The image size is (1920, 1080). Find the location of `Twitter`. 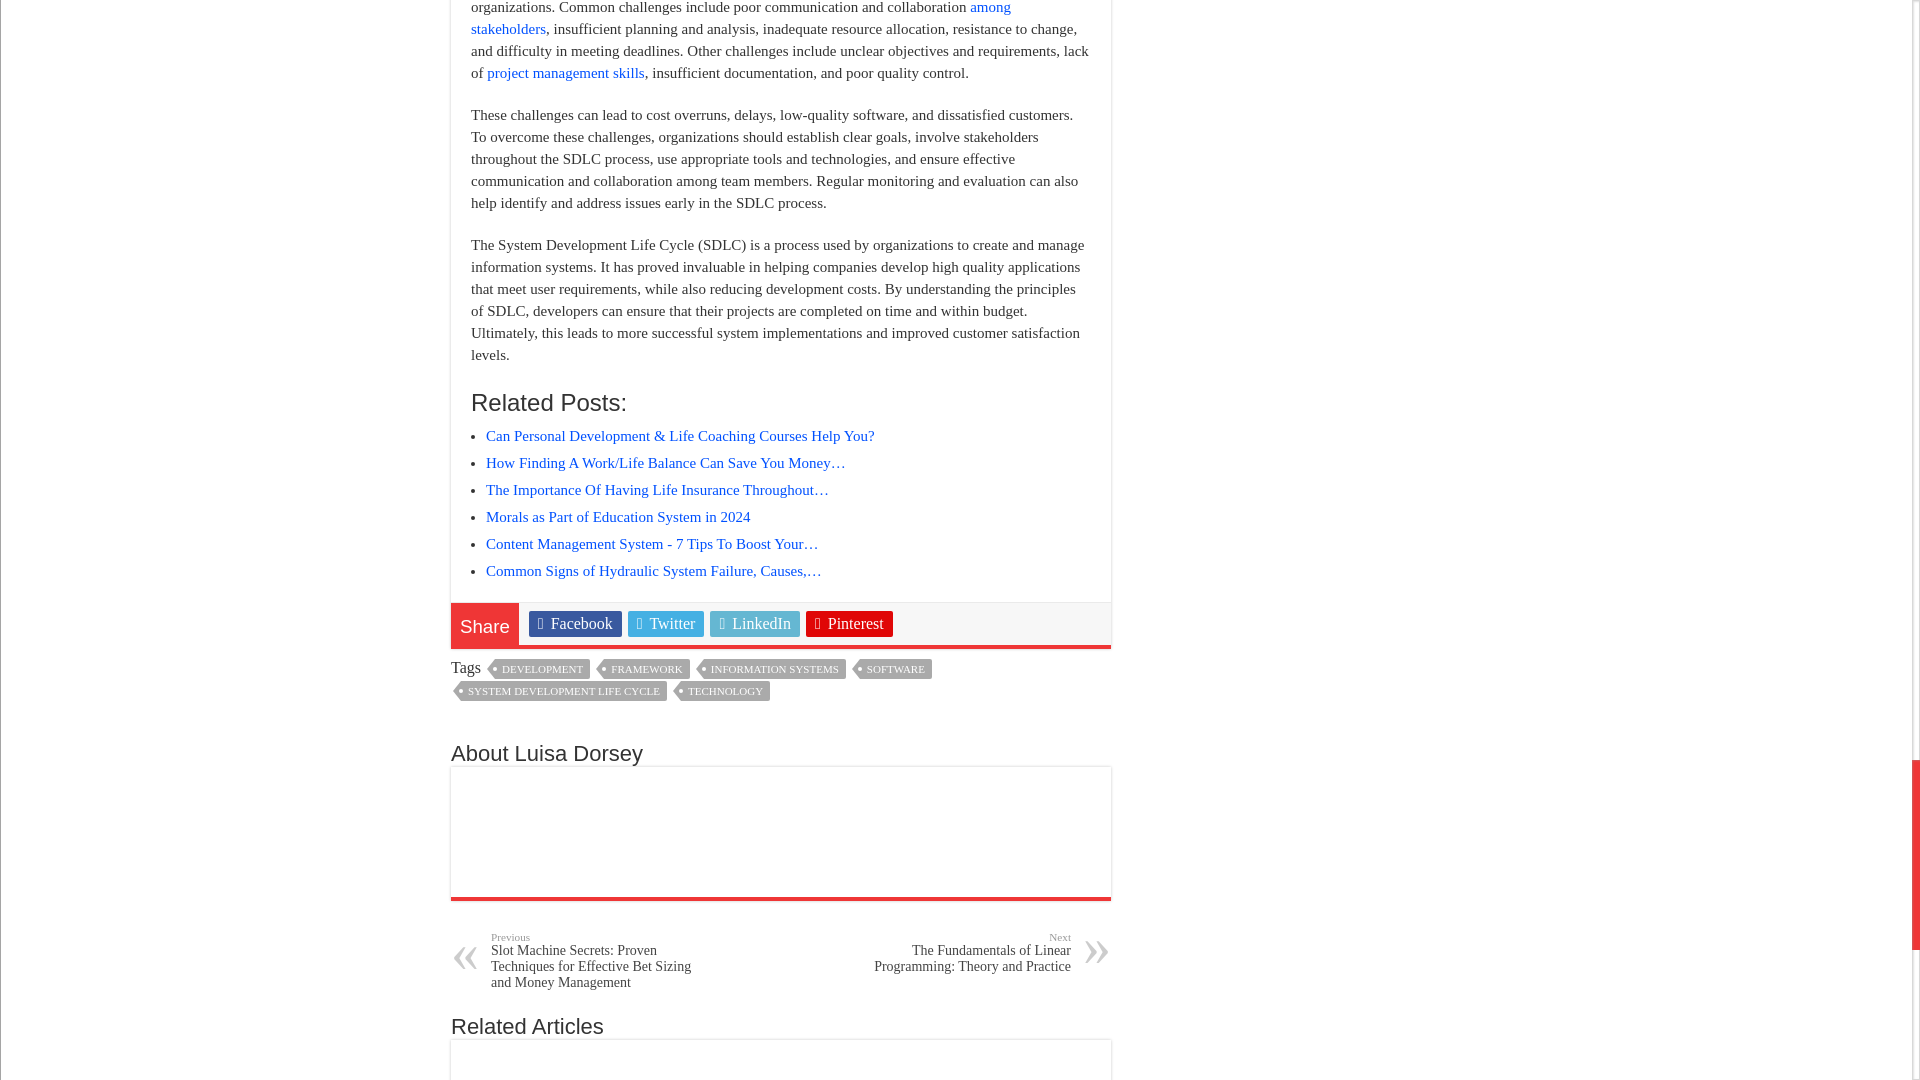

Twitter is located at coordinates (666, 624).